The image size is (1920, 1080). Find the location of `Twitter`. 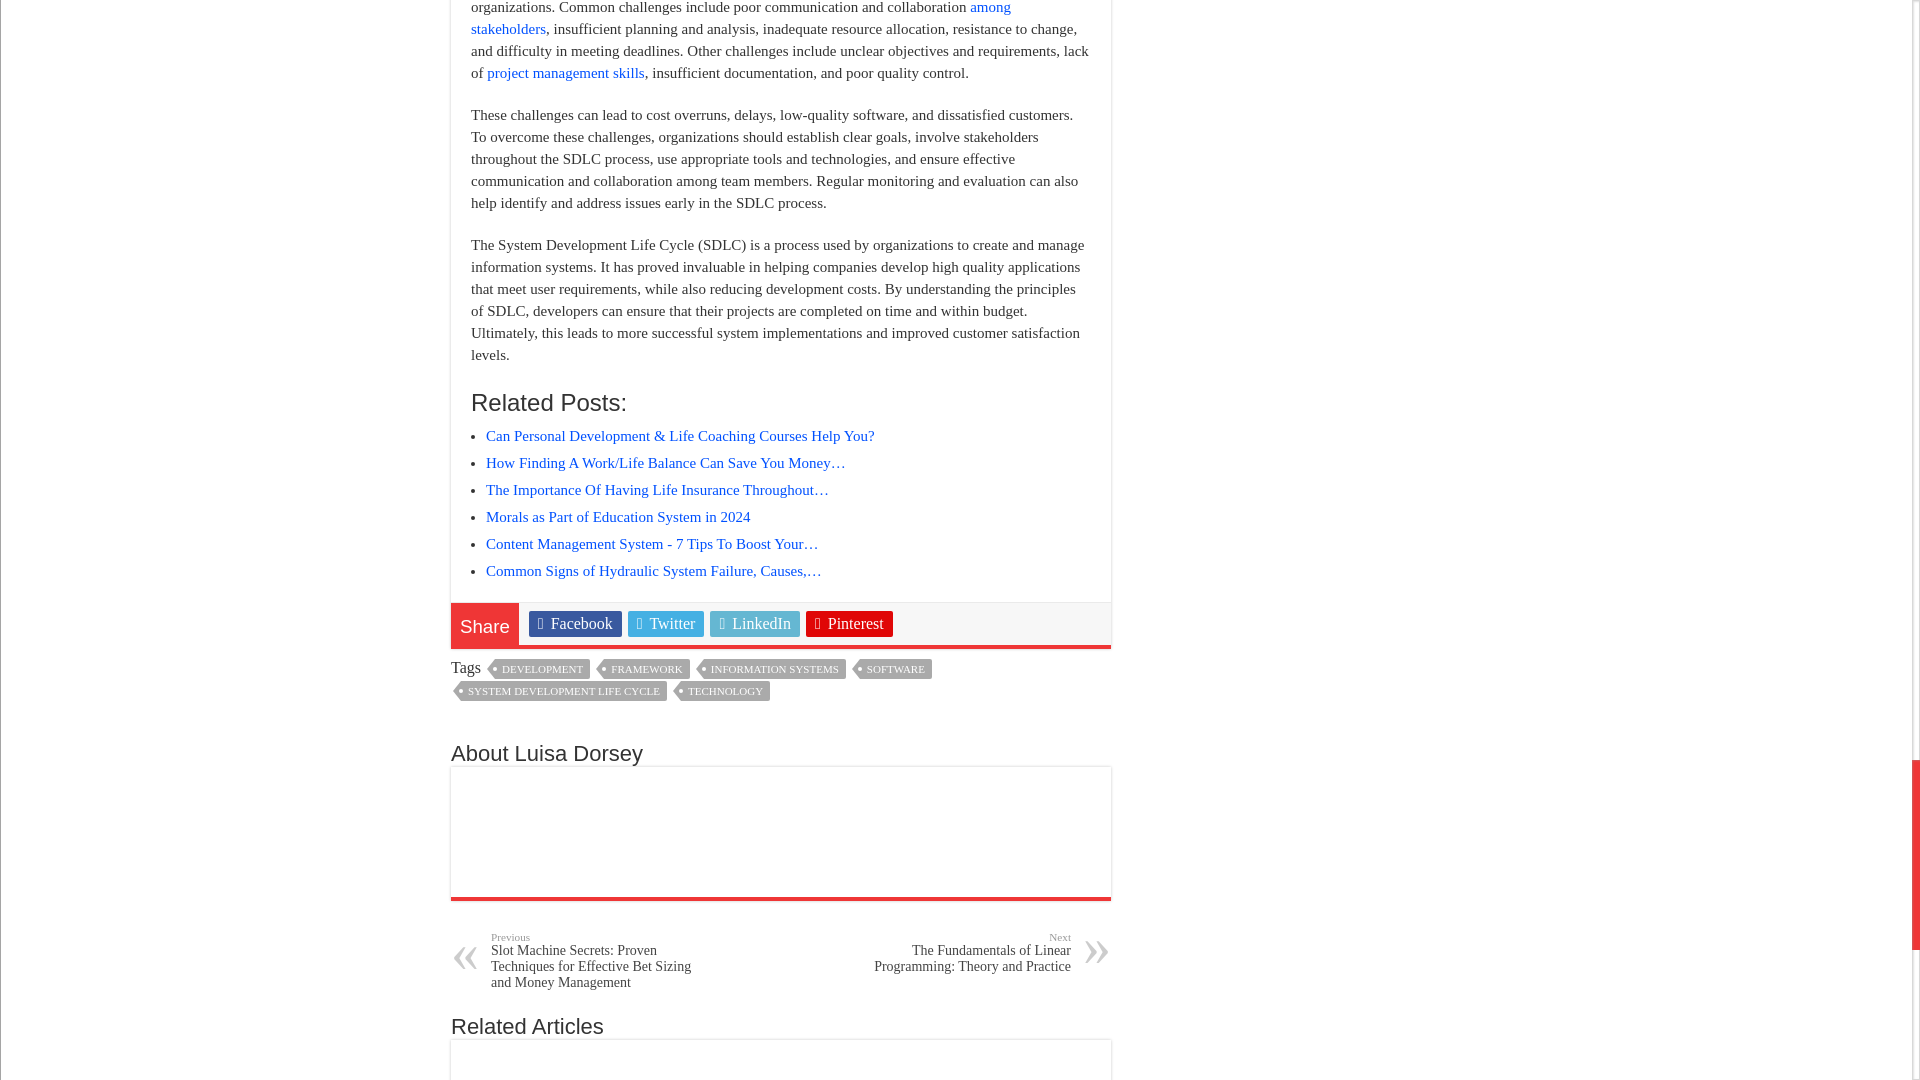

Twitter is located at coordinates (666, 624).